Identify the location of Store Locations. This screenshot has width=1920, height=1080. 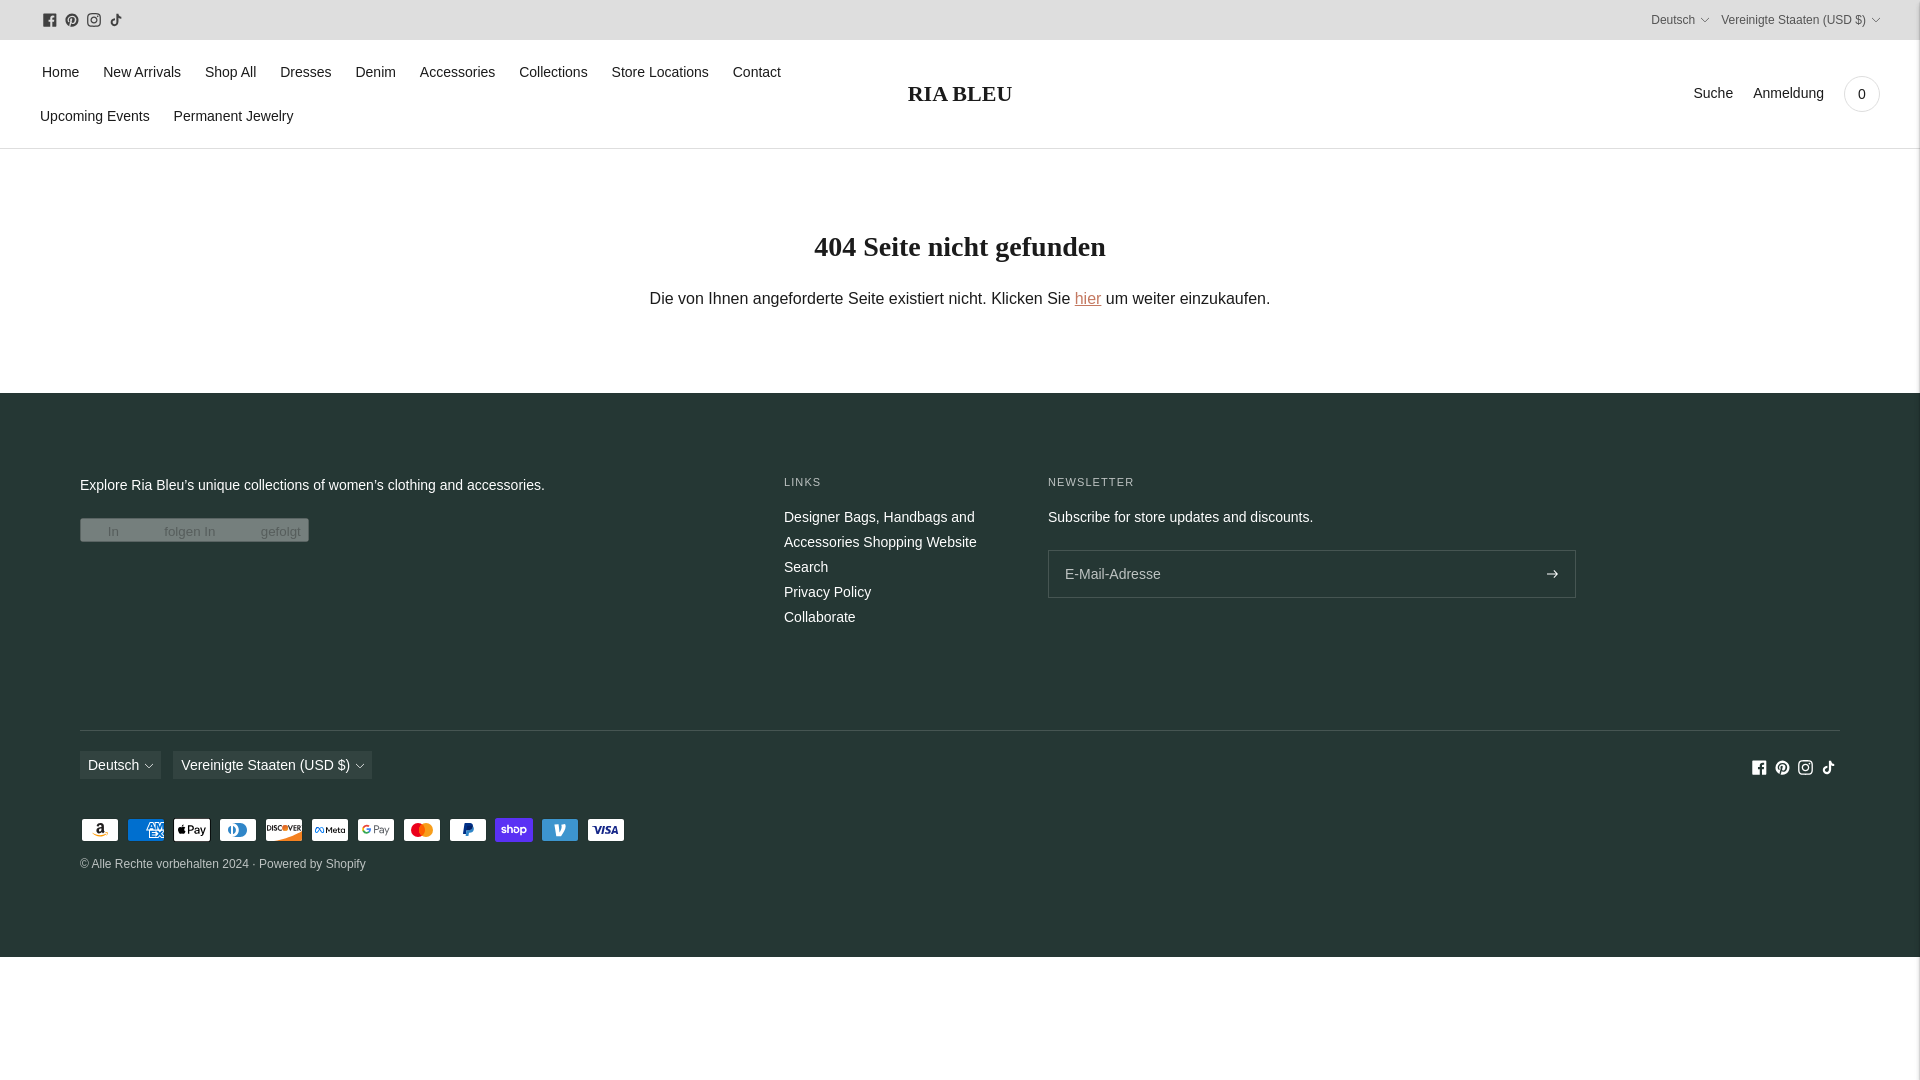
(660, 71).